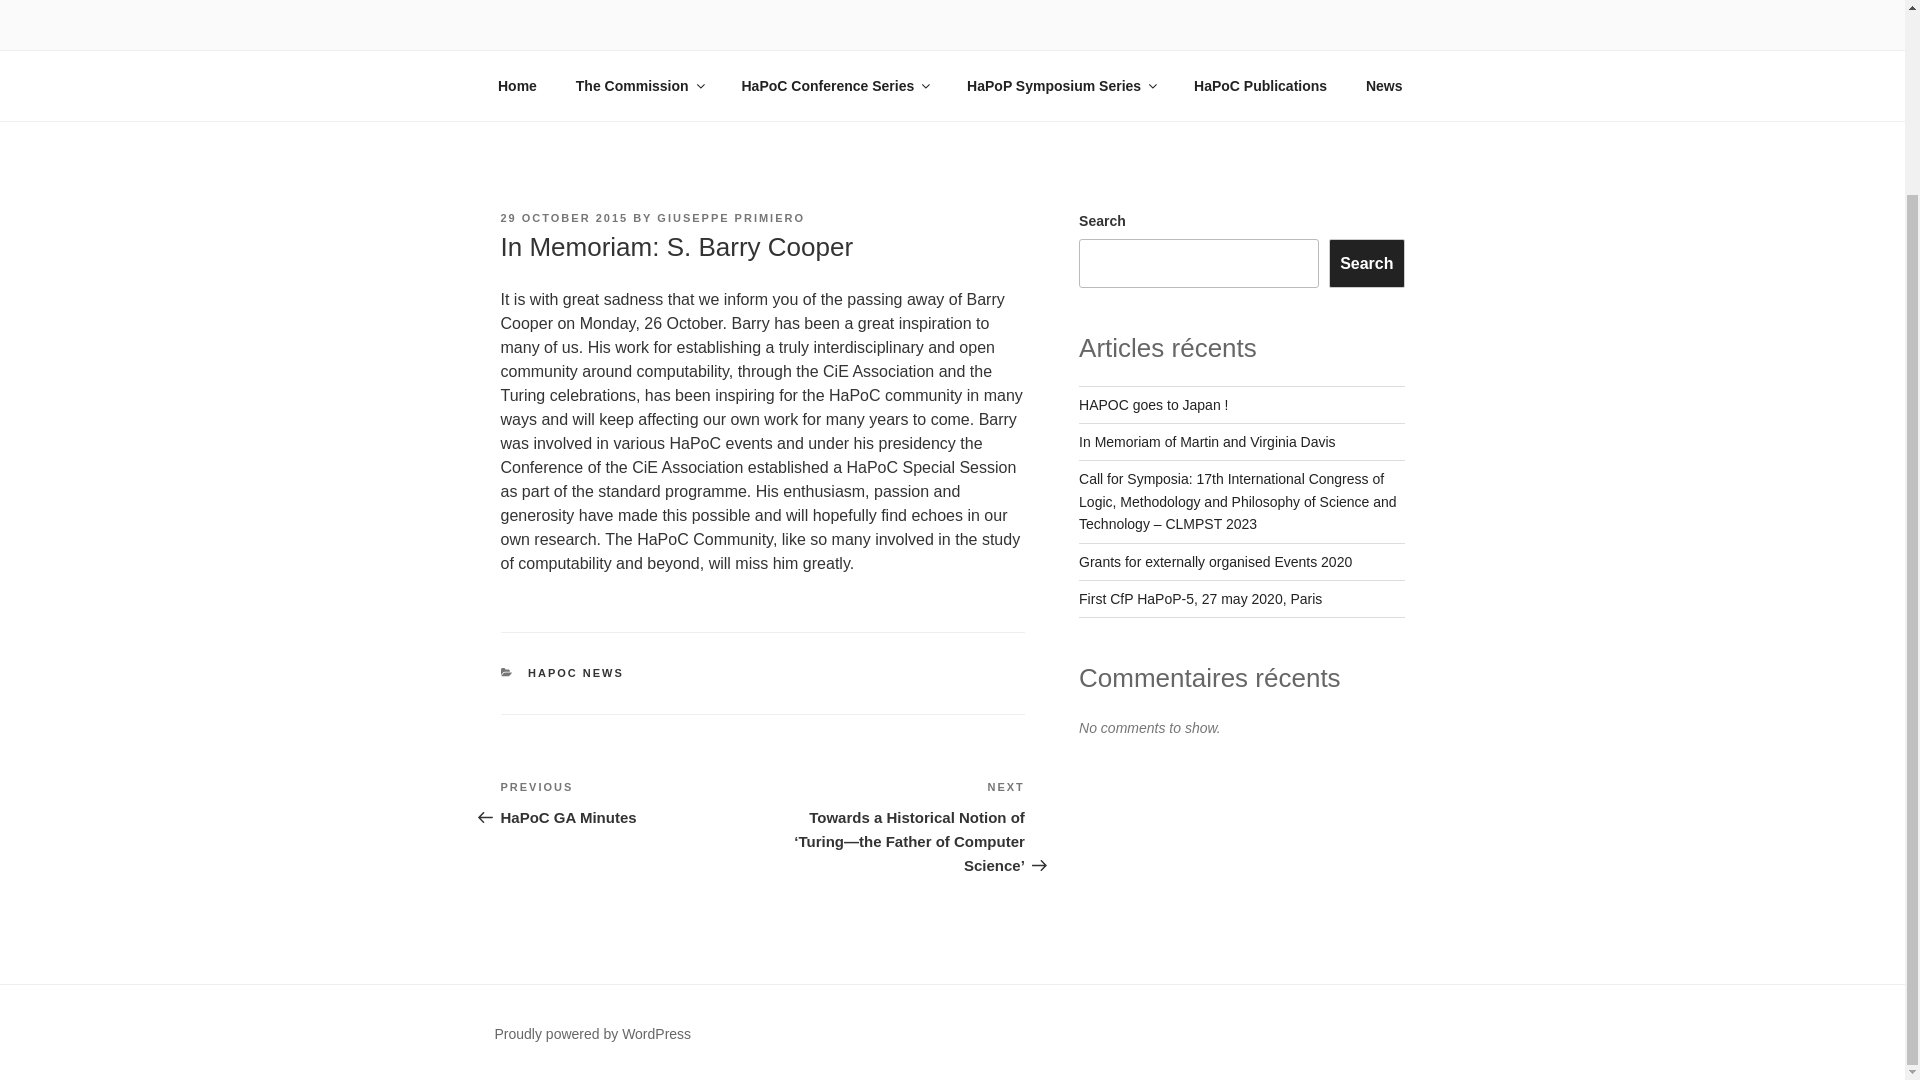 The height and width of the screenshot is (1080, 1920). I want to click on Home, so click(517, 85).